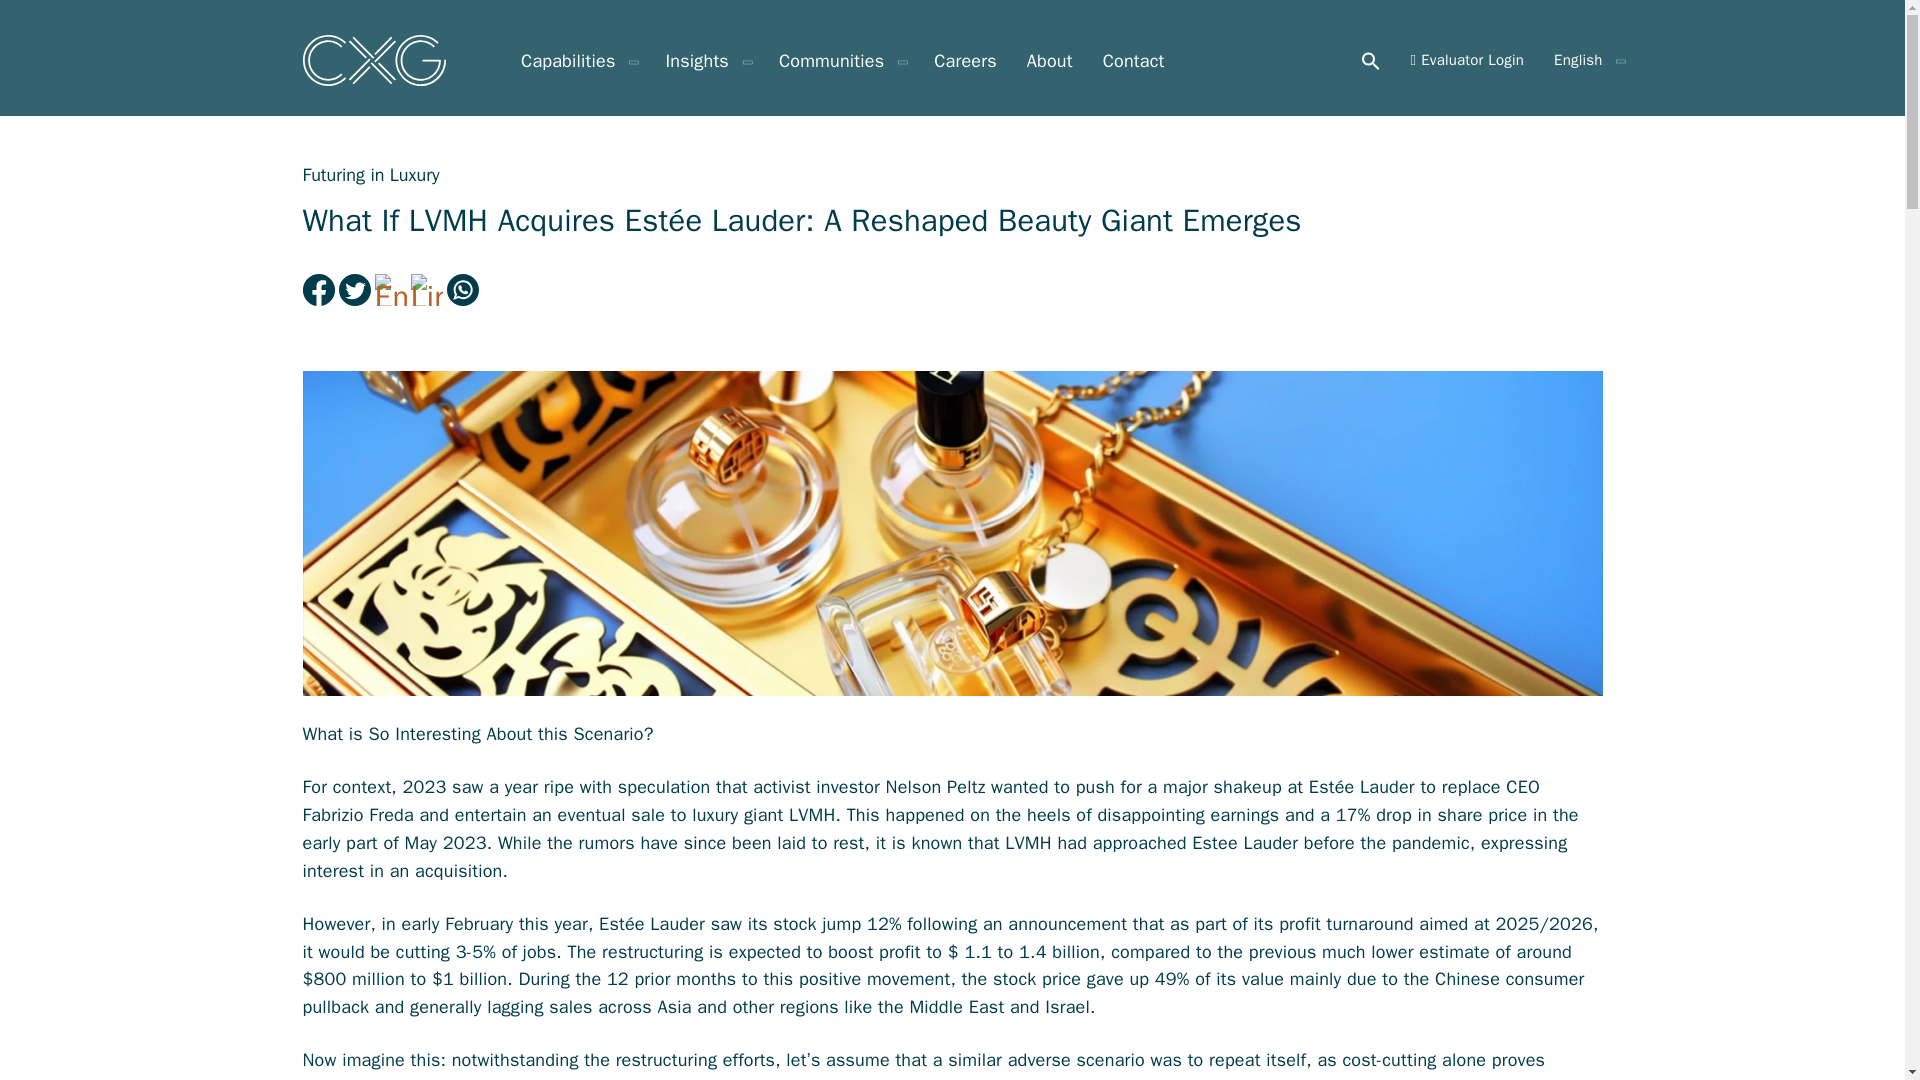  What do you see at coordinates (356, 290) in the screenshot?
I see `Twitter` at bounding box center [356, 290].